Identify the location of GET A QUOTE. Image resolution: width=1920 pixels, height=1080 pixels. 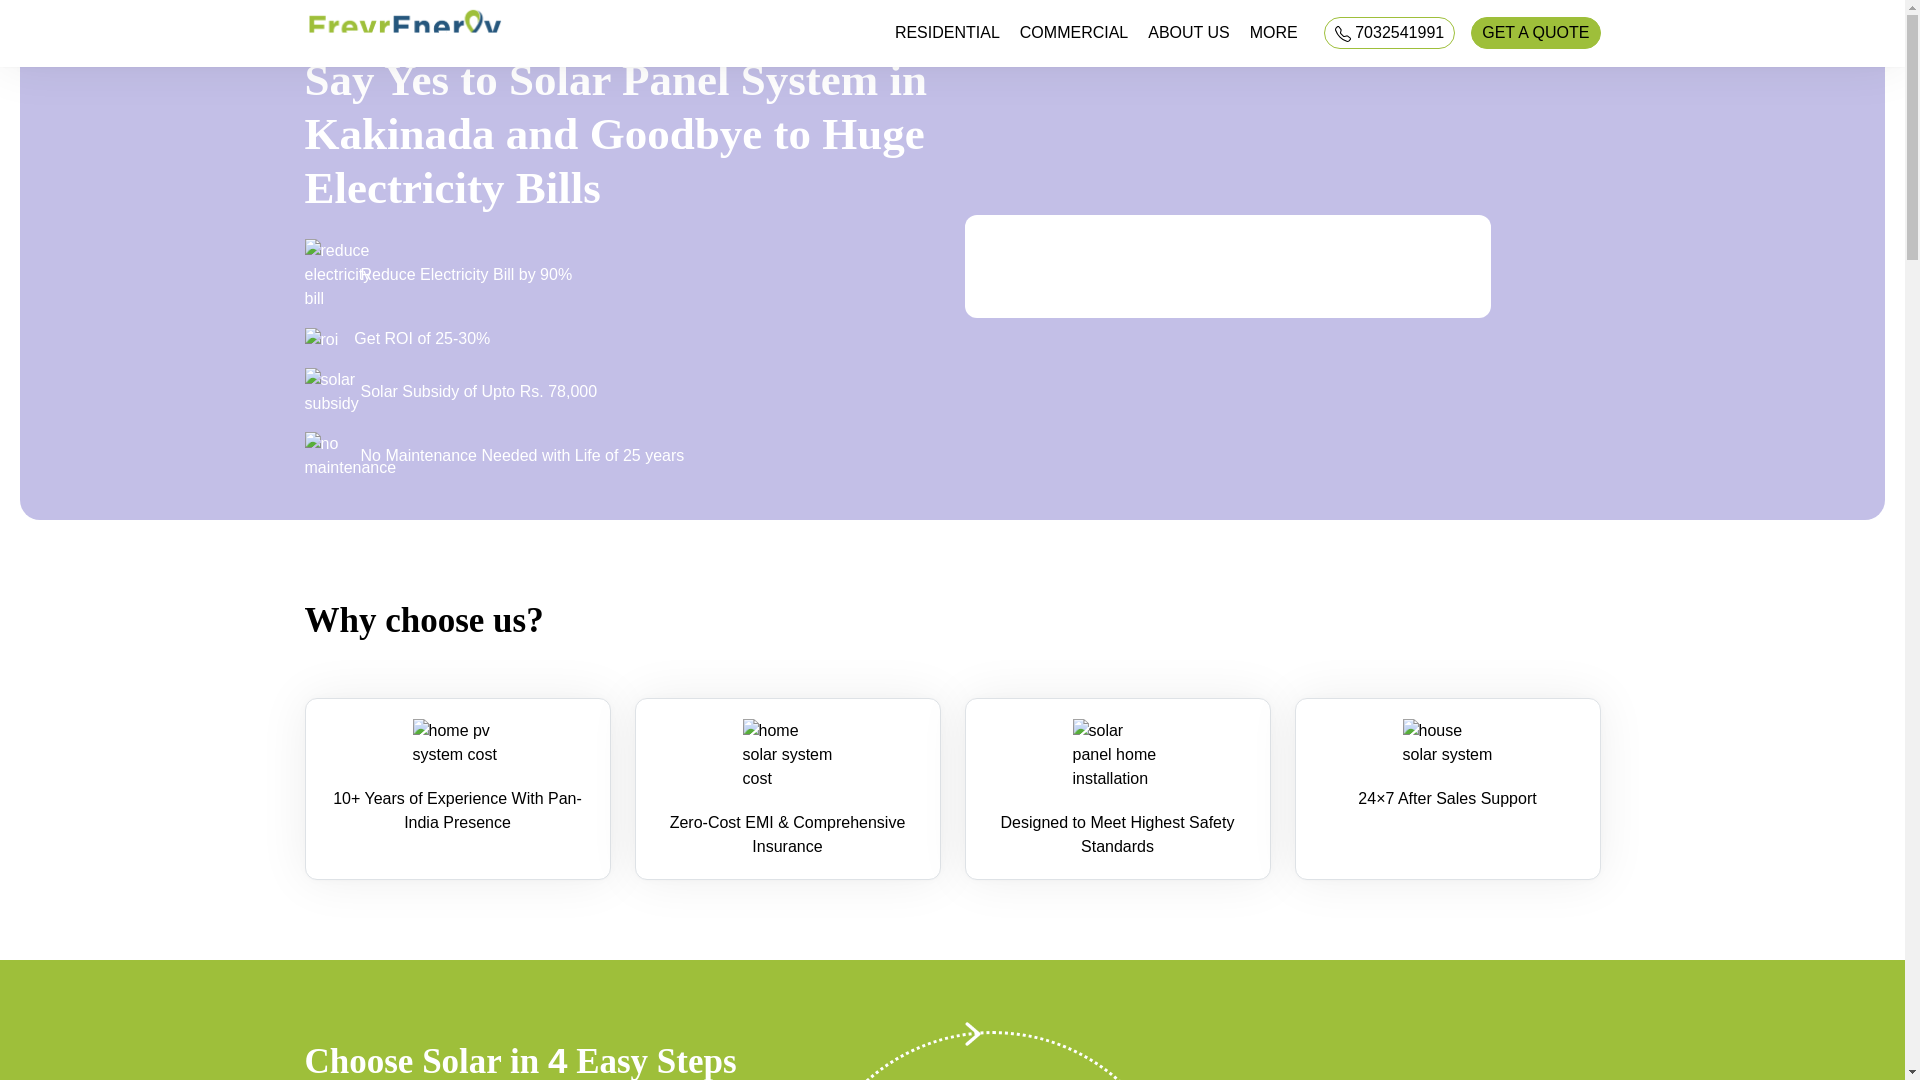
(1534, 32).